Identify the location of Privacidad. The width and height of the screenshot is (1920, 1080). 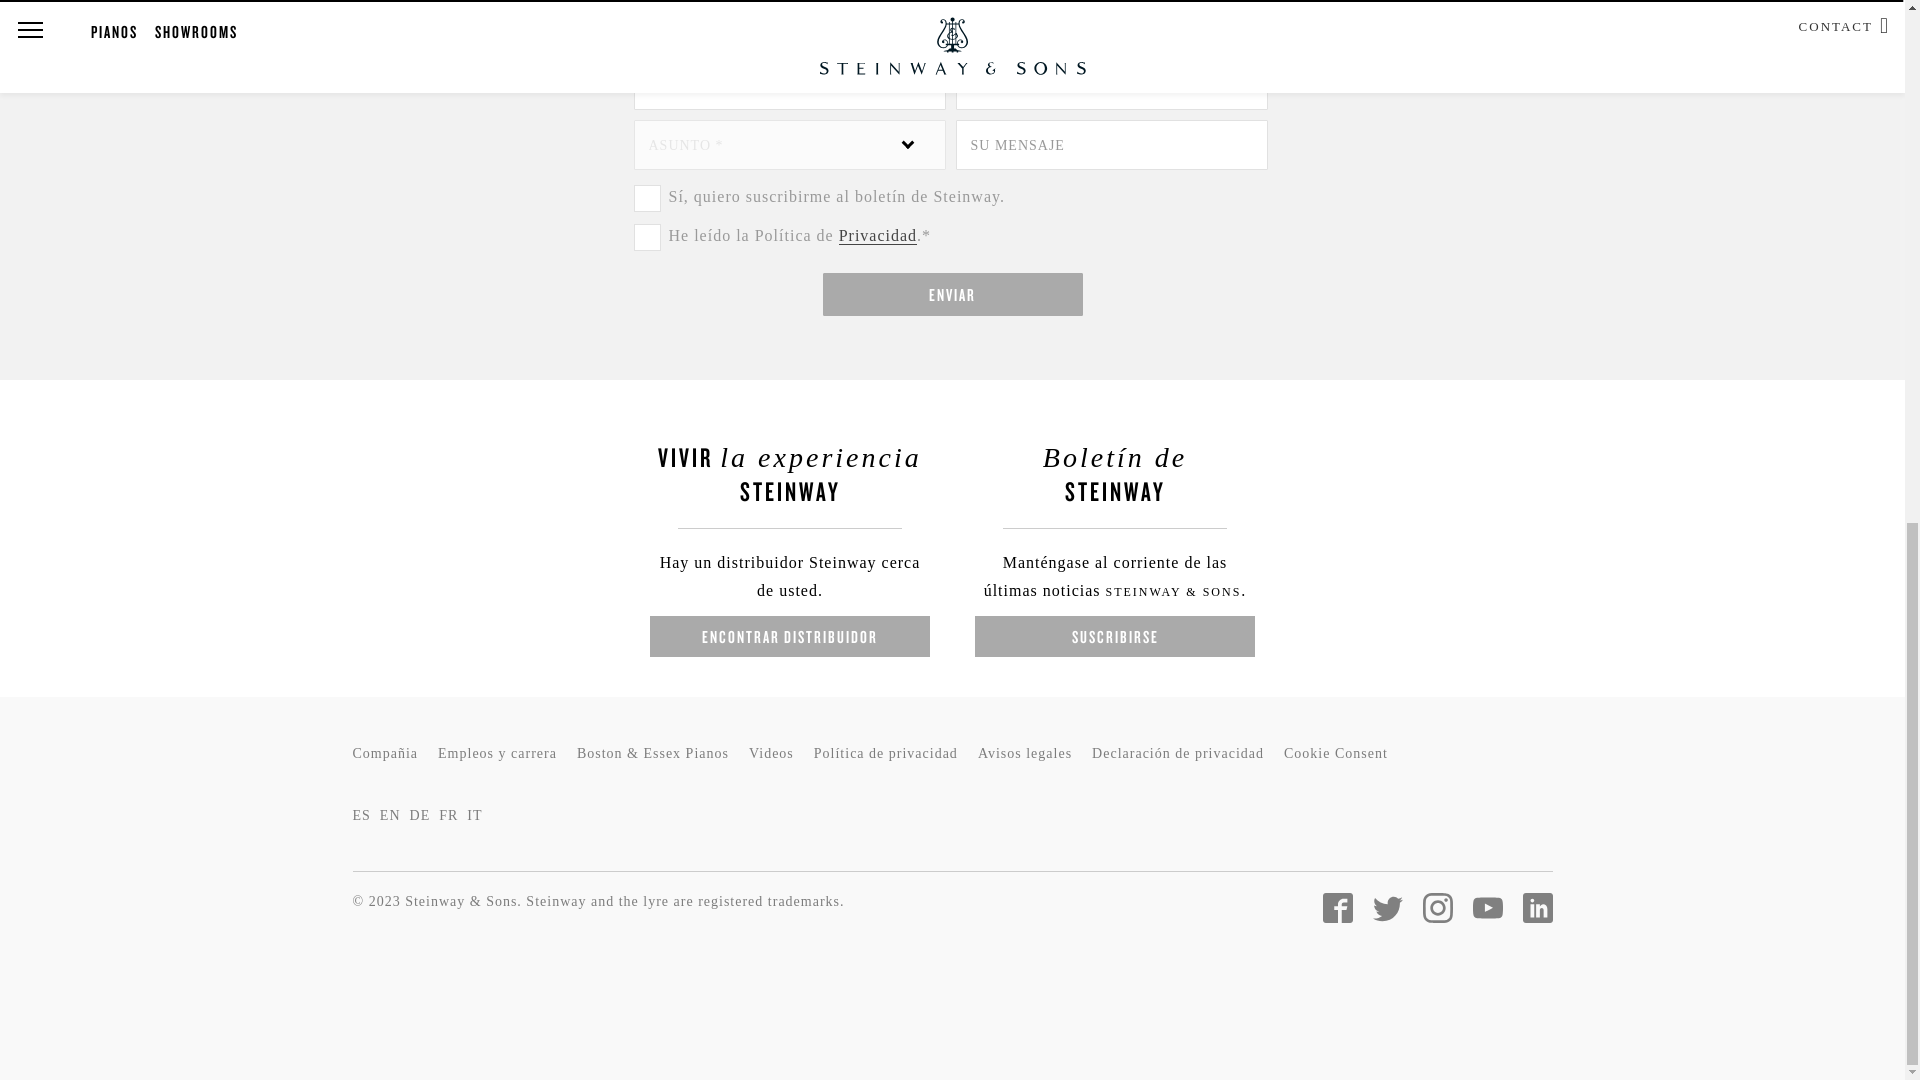
(878, 236).